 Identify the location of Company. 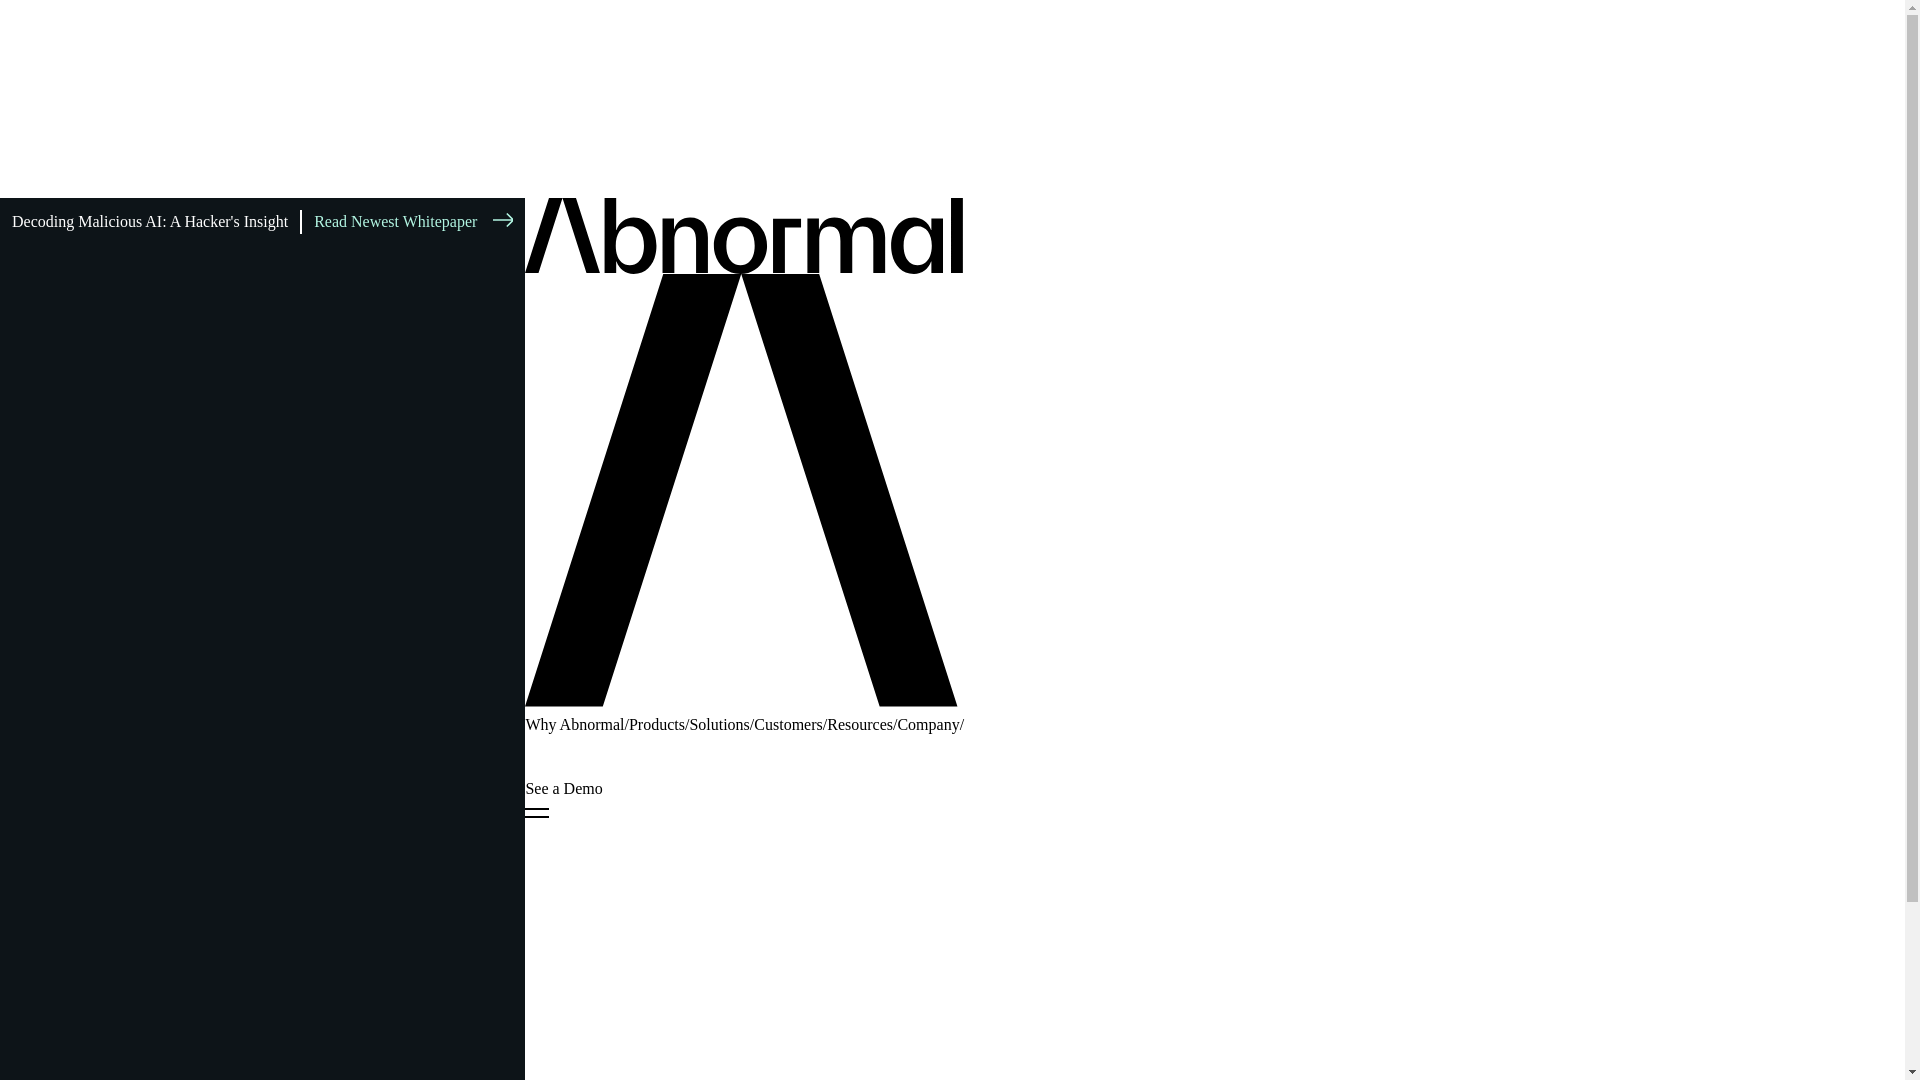
(927, 724).